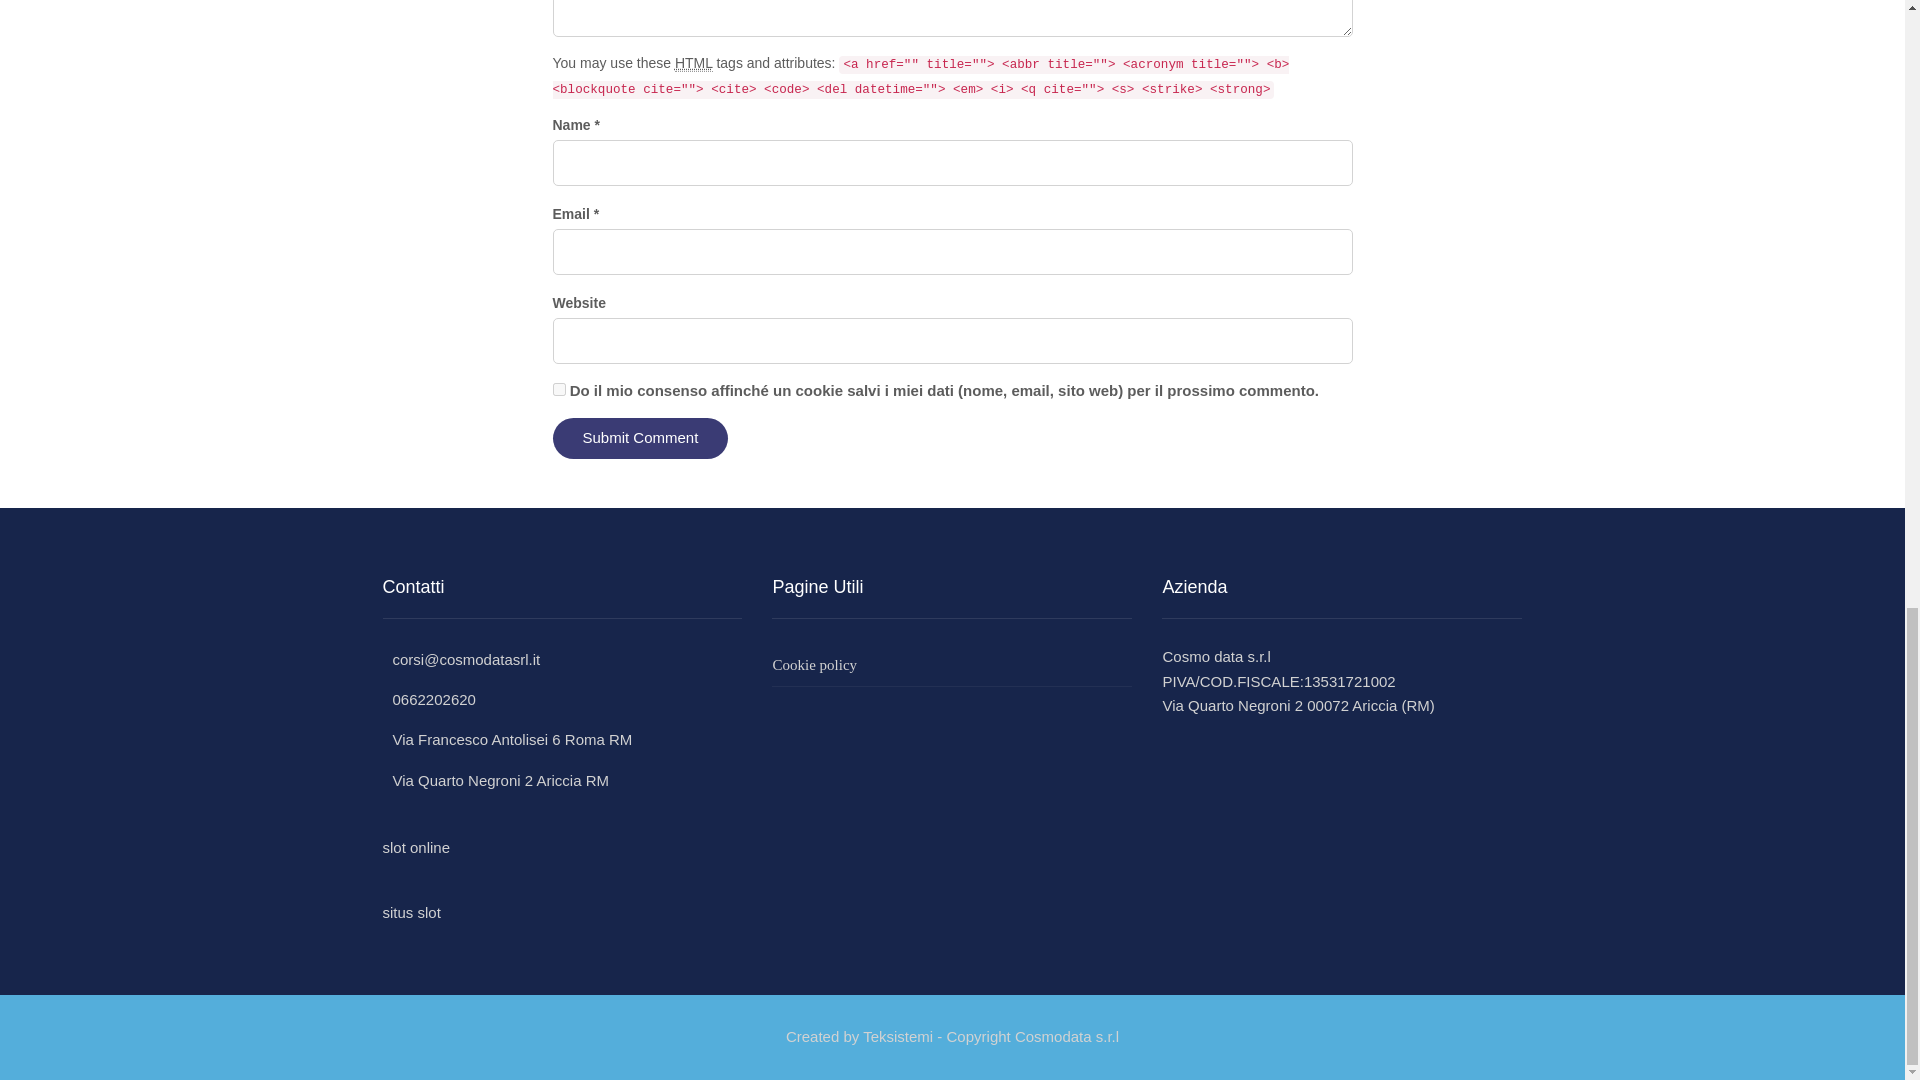 This screenshot has width=1920, height=1080. I want to click on Via Francesco Antolisei 6 Roma RM, so click(506, 740).